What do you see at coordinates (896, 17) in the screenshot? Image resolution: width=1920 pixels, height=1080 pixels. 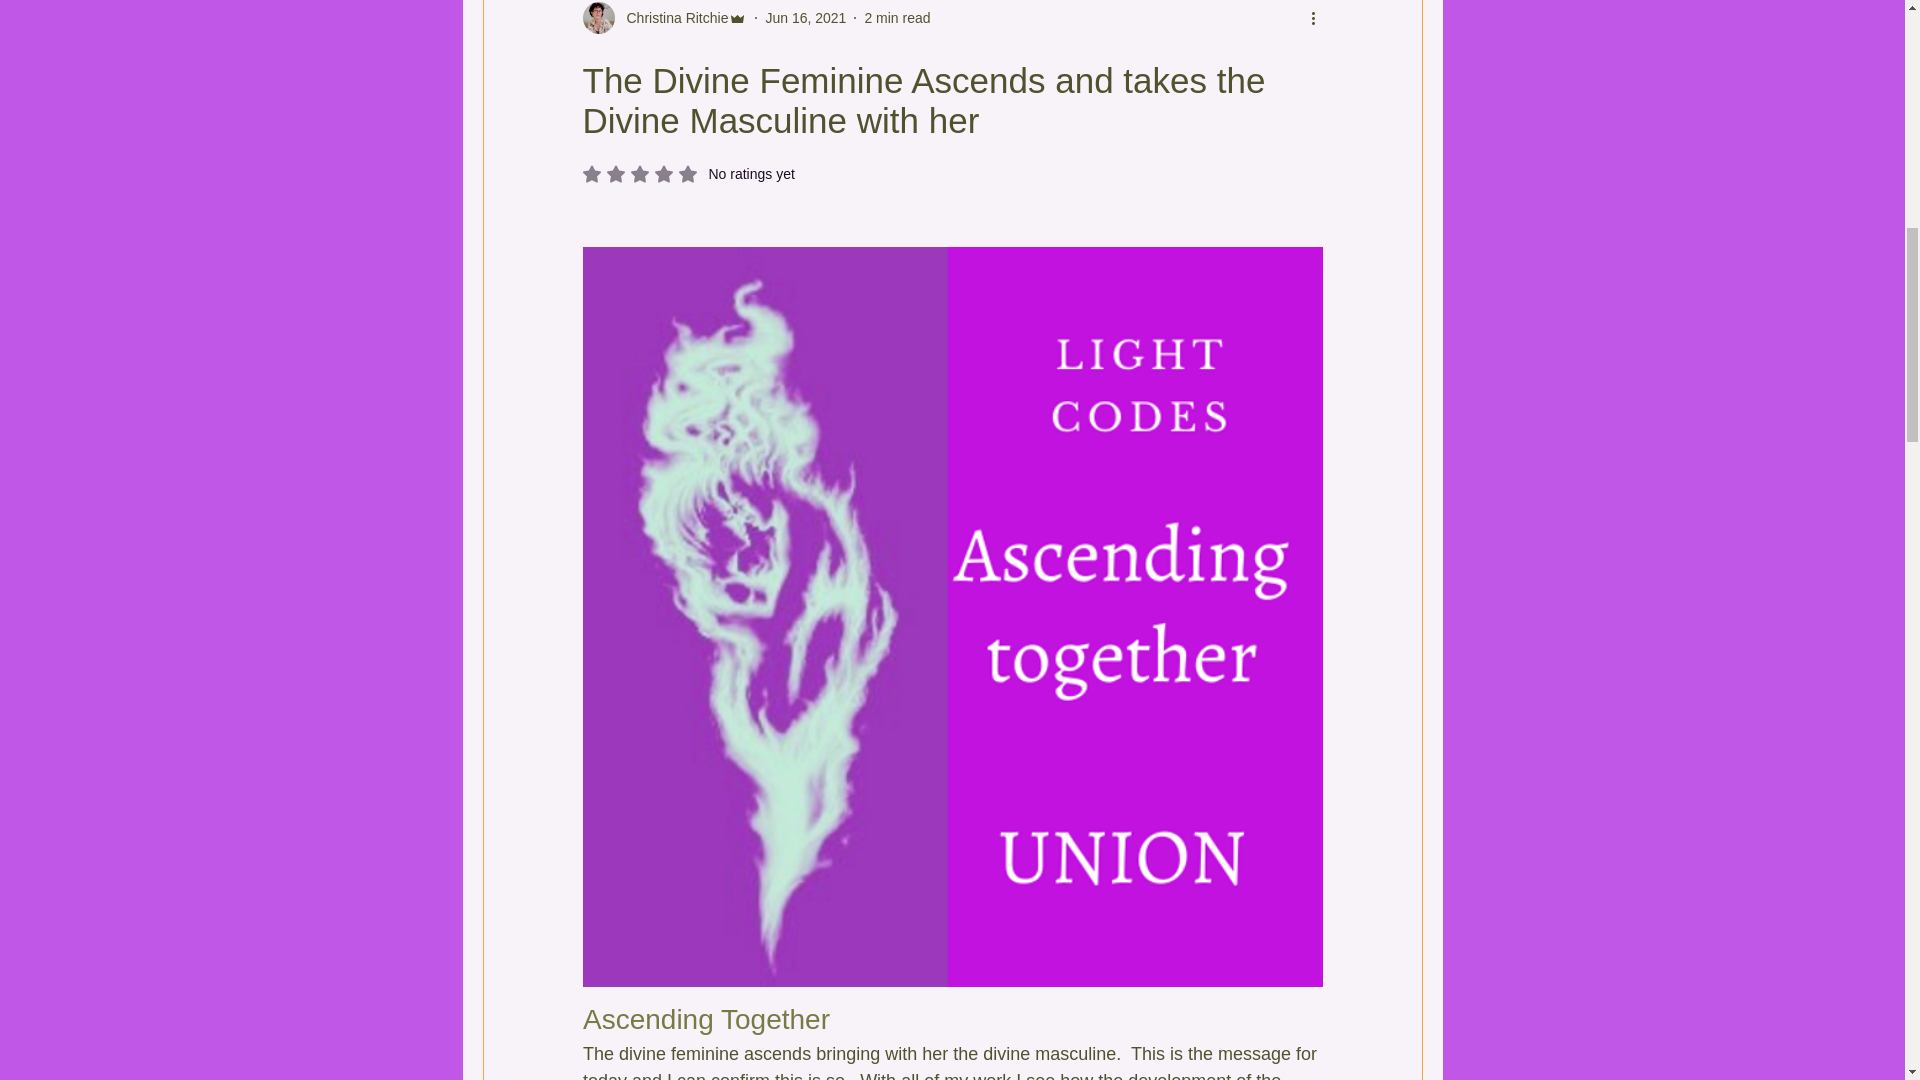 I see `2 min read` at bounding box center [896, 17].